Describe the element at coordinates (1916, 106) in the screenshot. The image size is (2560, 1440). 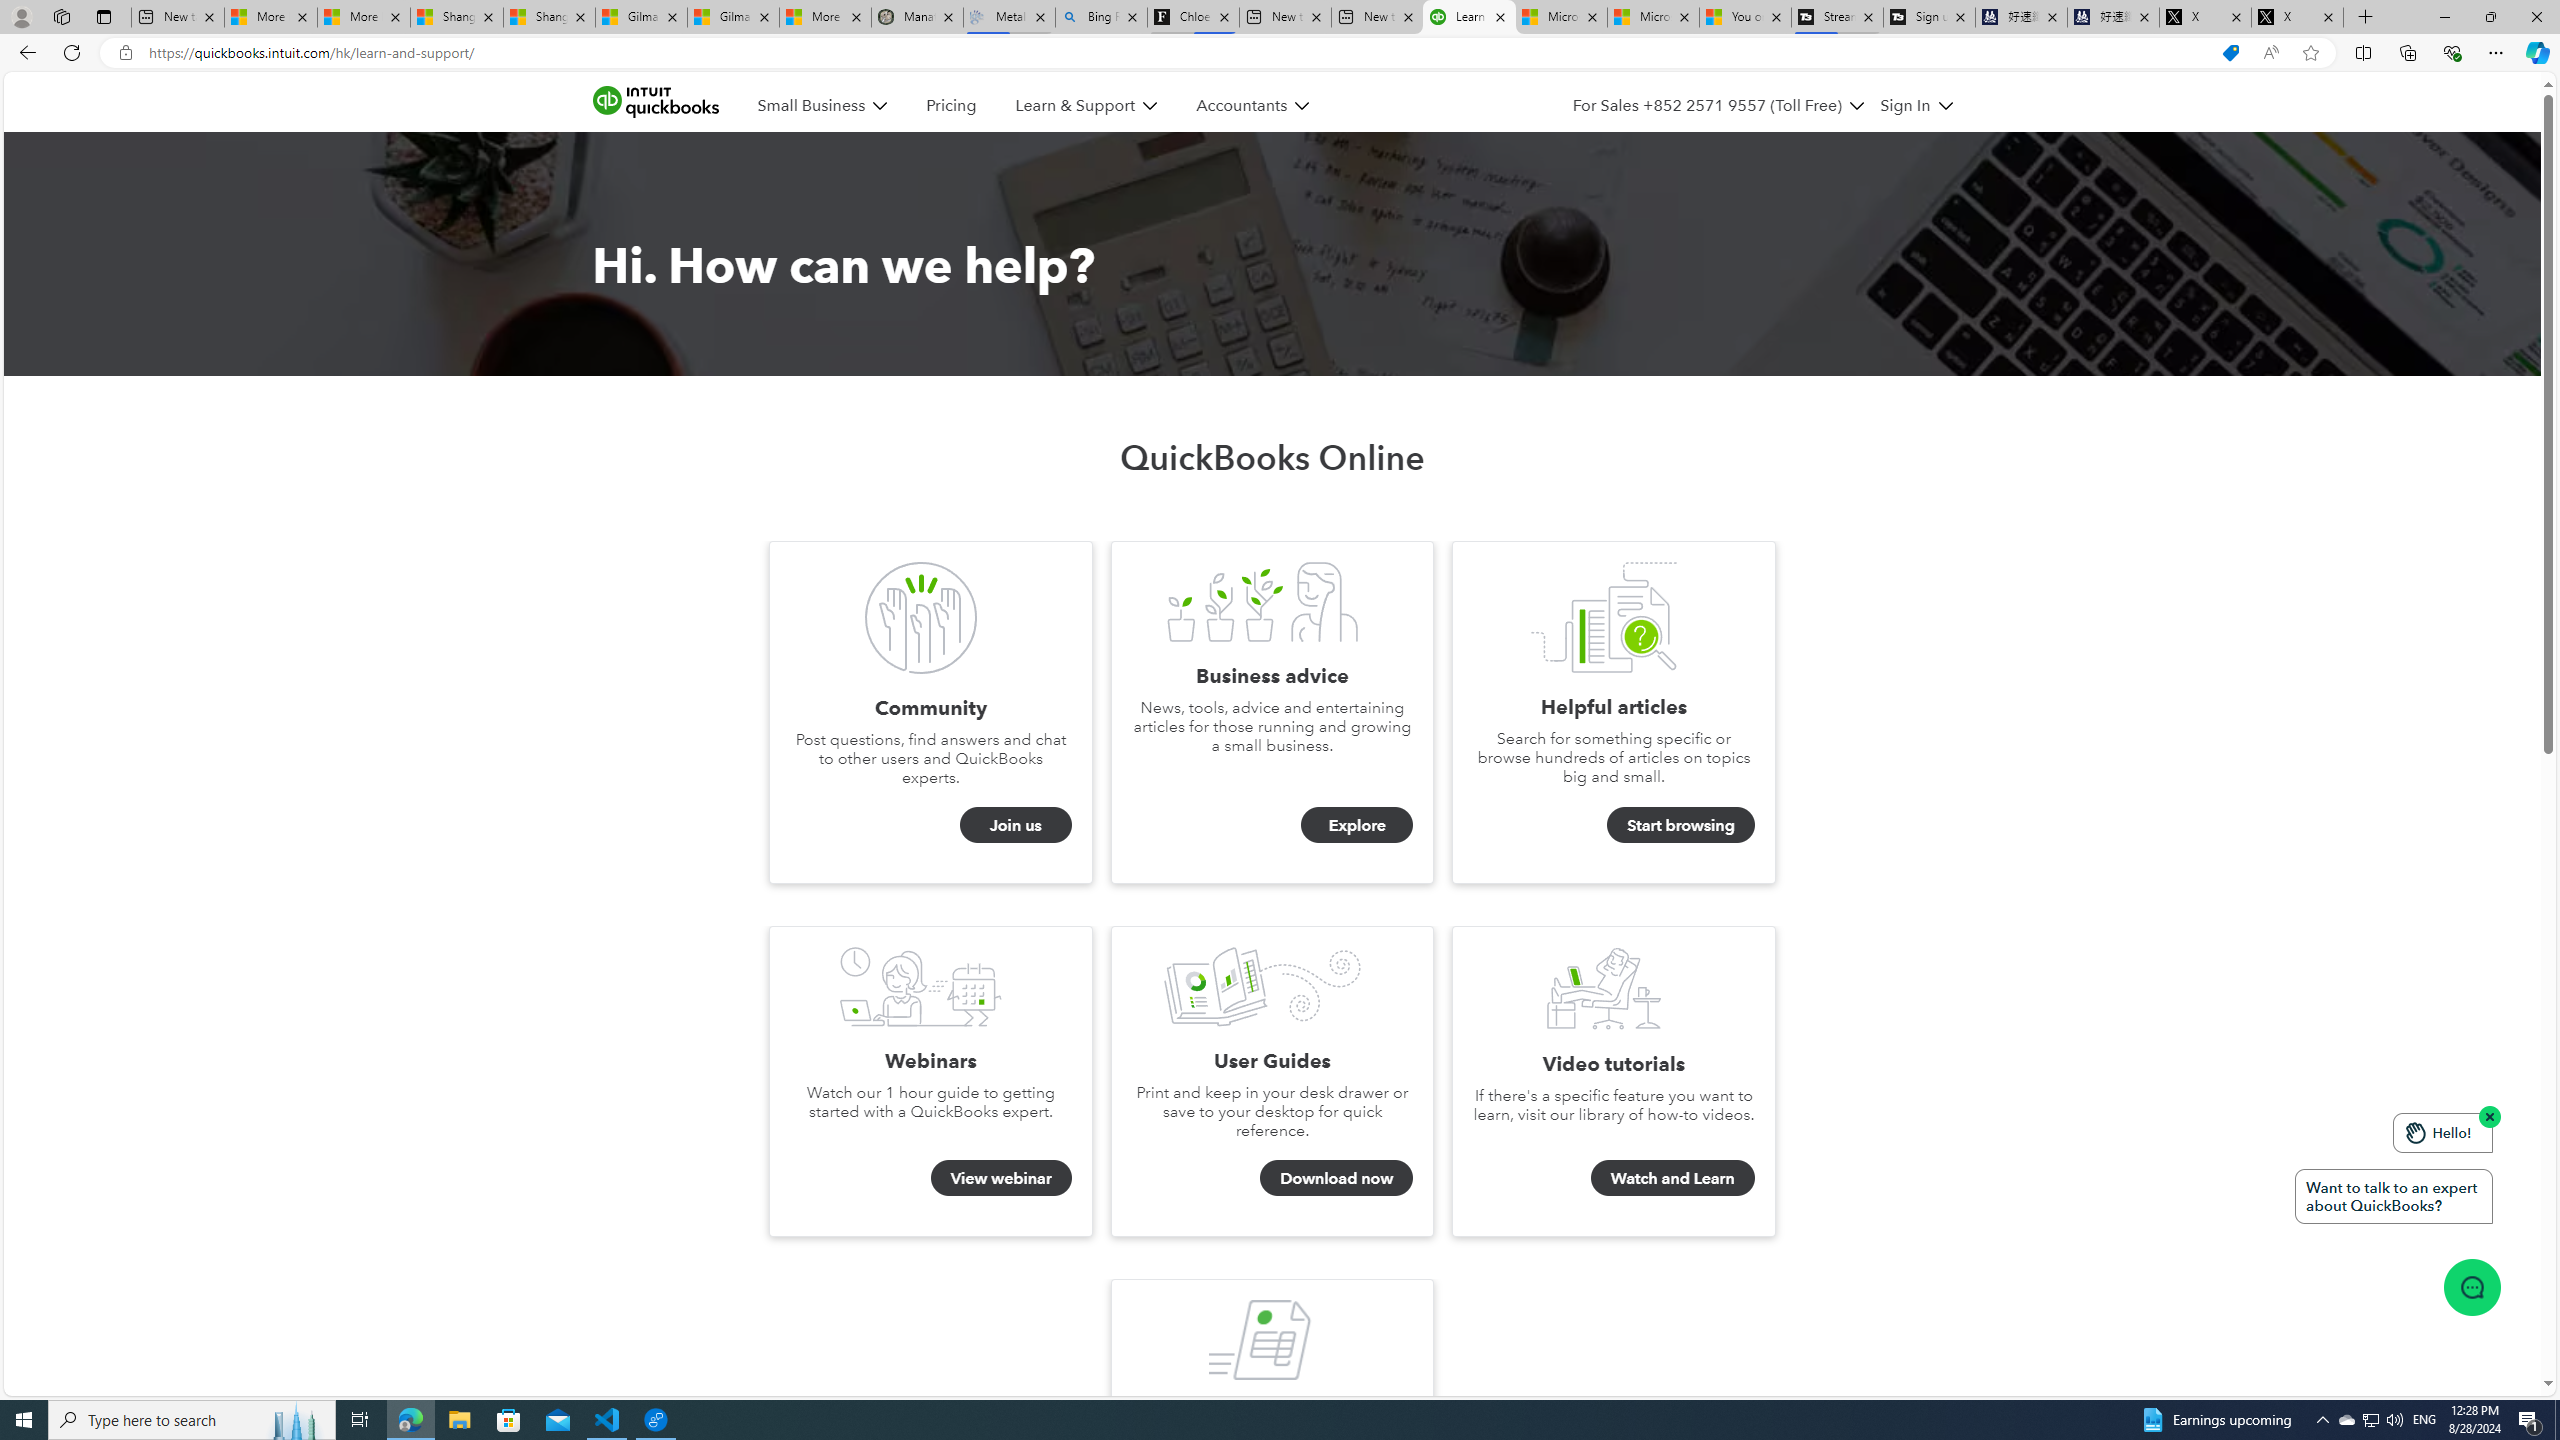
I see `Sign In` at that location.